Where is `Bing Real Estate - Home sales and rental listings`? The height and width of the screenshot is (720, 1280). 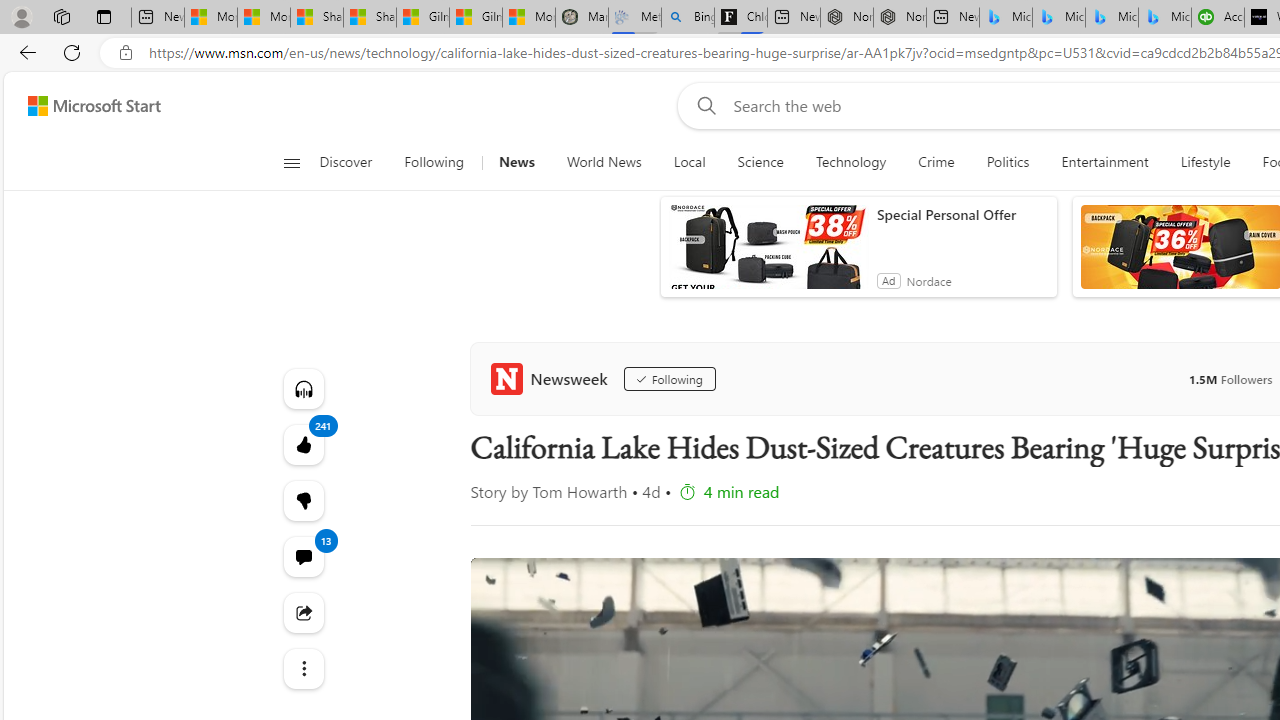
Bing Real Estate - Home sales and rental listings is located at coordinates (688, 18).